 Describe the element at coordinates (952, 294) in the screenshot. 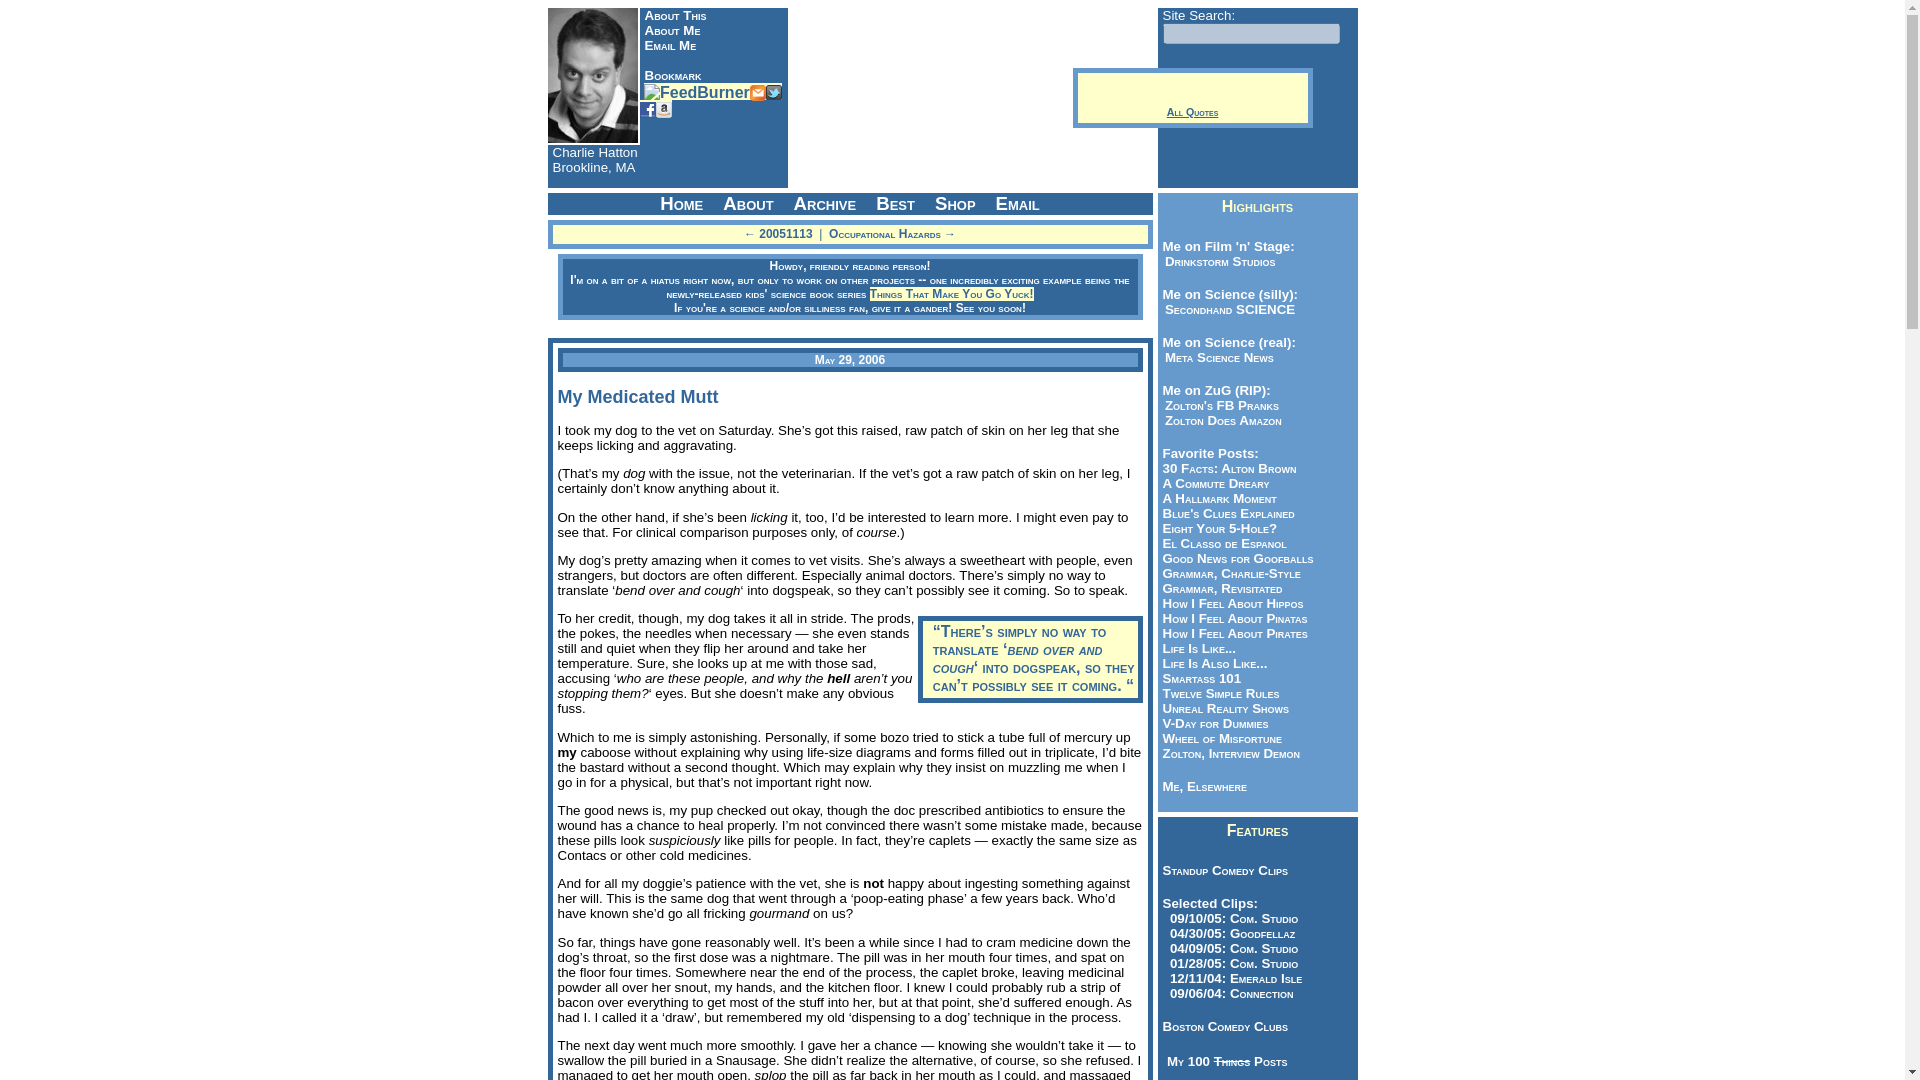

I see `Things That Make You Go Yuck!` at that location.